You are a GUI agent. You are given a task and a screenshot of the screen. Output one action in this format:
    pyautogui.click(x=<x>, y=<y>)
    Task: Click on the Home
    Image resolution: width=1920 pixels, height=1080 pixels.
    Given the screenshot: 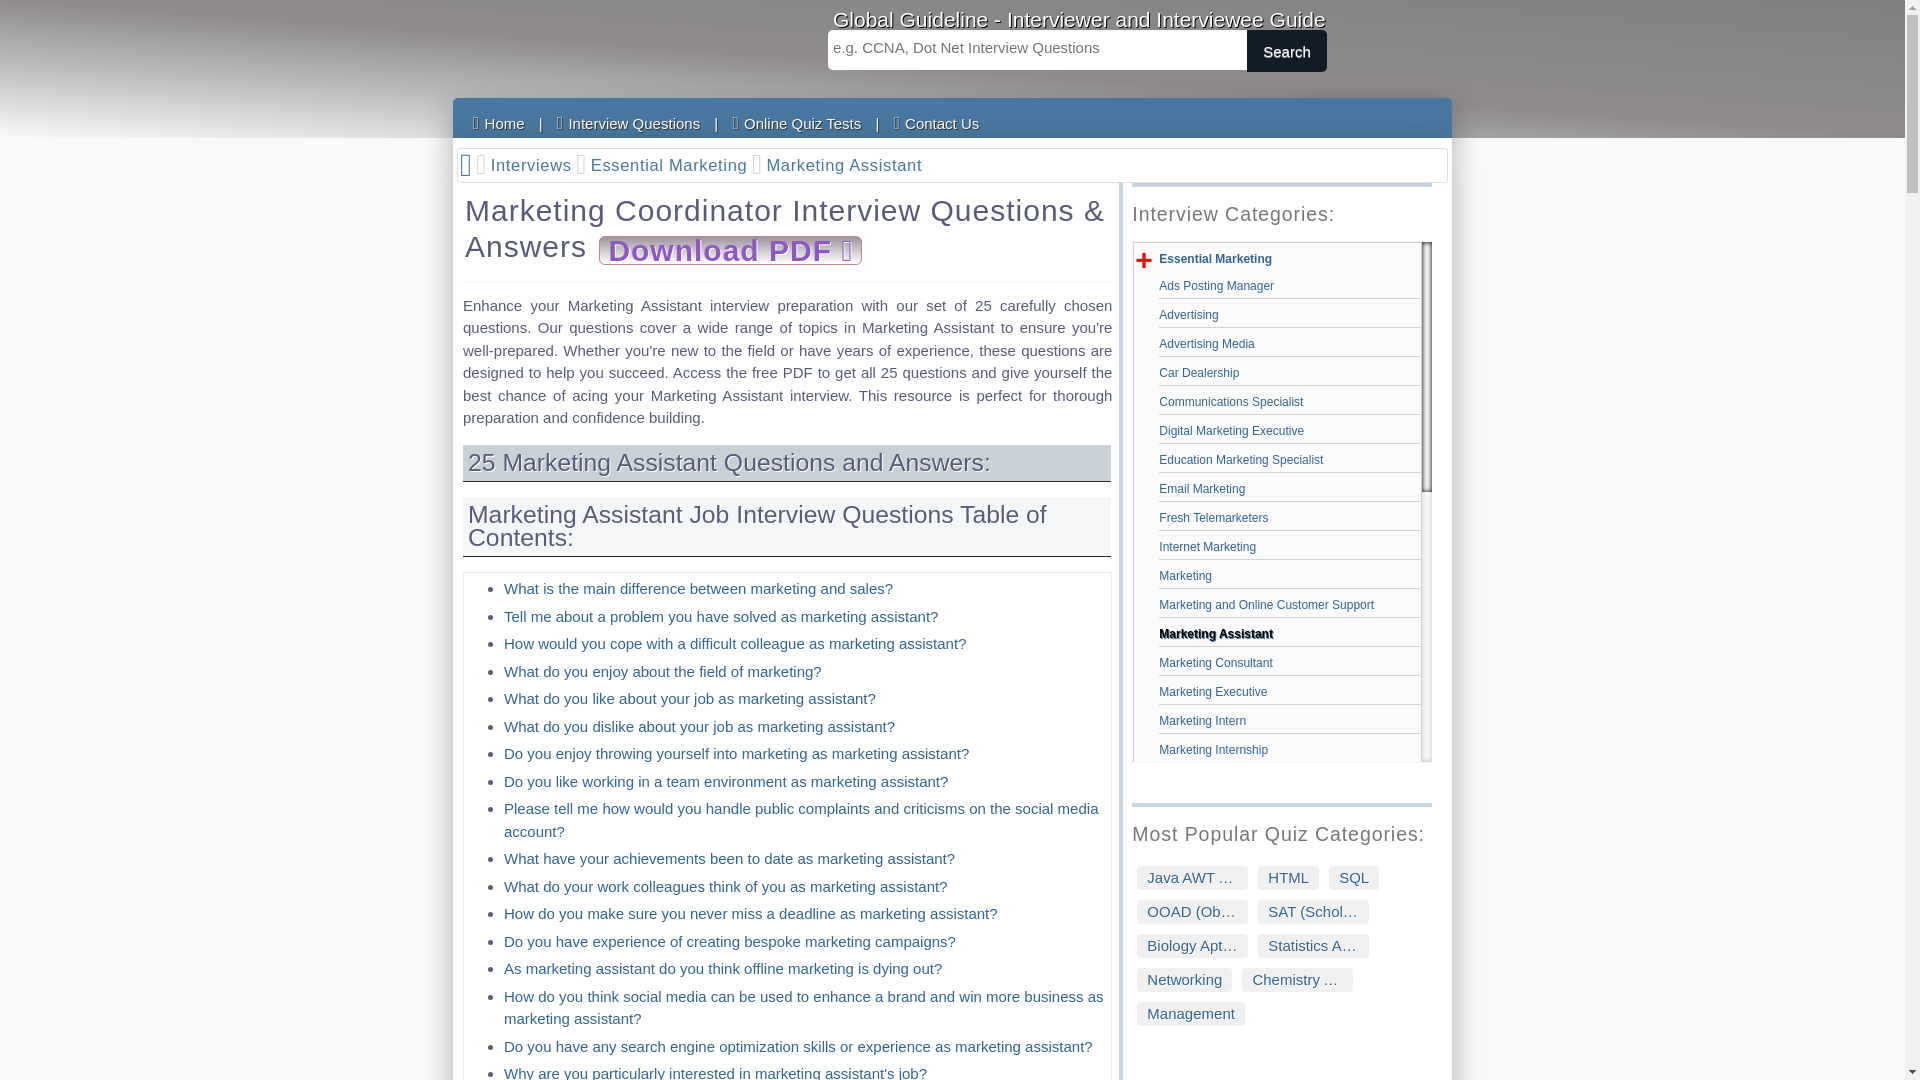 What is the action you would take?
    pyautogui.click(x=498, y=122)
    